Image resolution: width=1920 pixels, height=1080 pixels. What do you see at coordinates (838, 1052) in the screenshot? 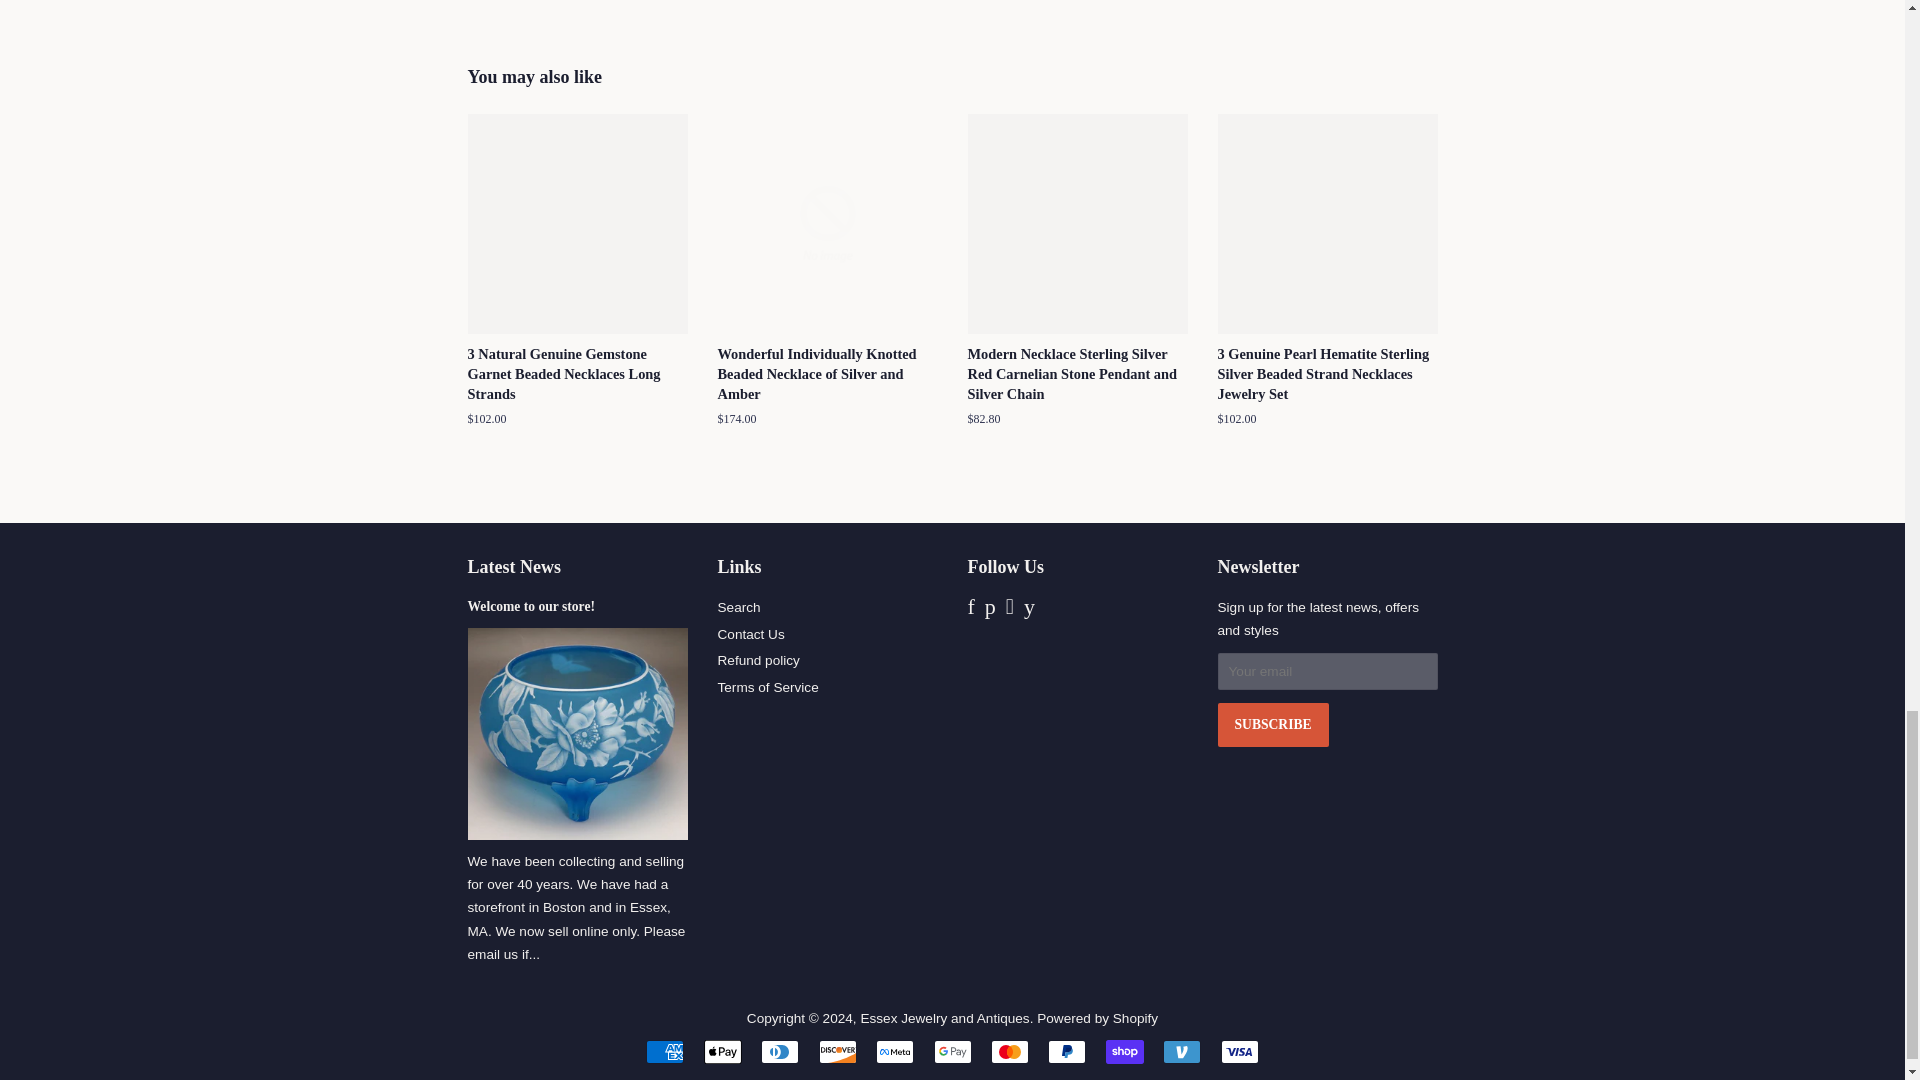
I see `Discover` at bounding box center [838, 1052].